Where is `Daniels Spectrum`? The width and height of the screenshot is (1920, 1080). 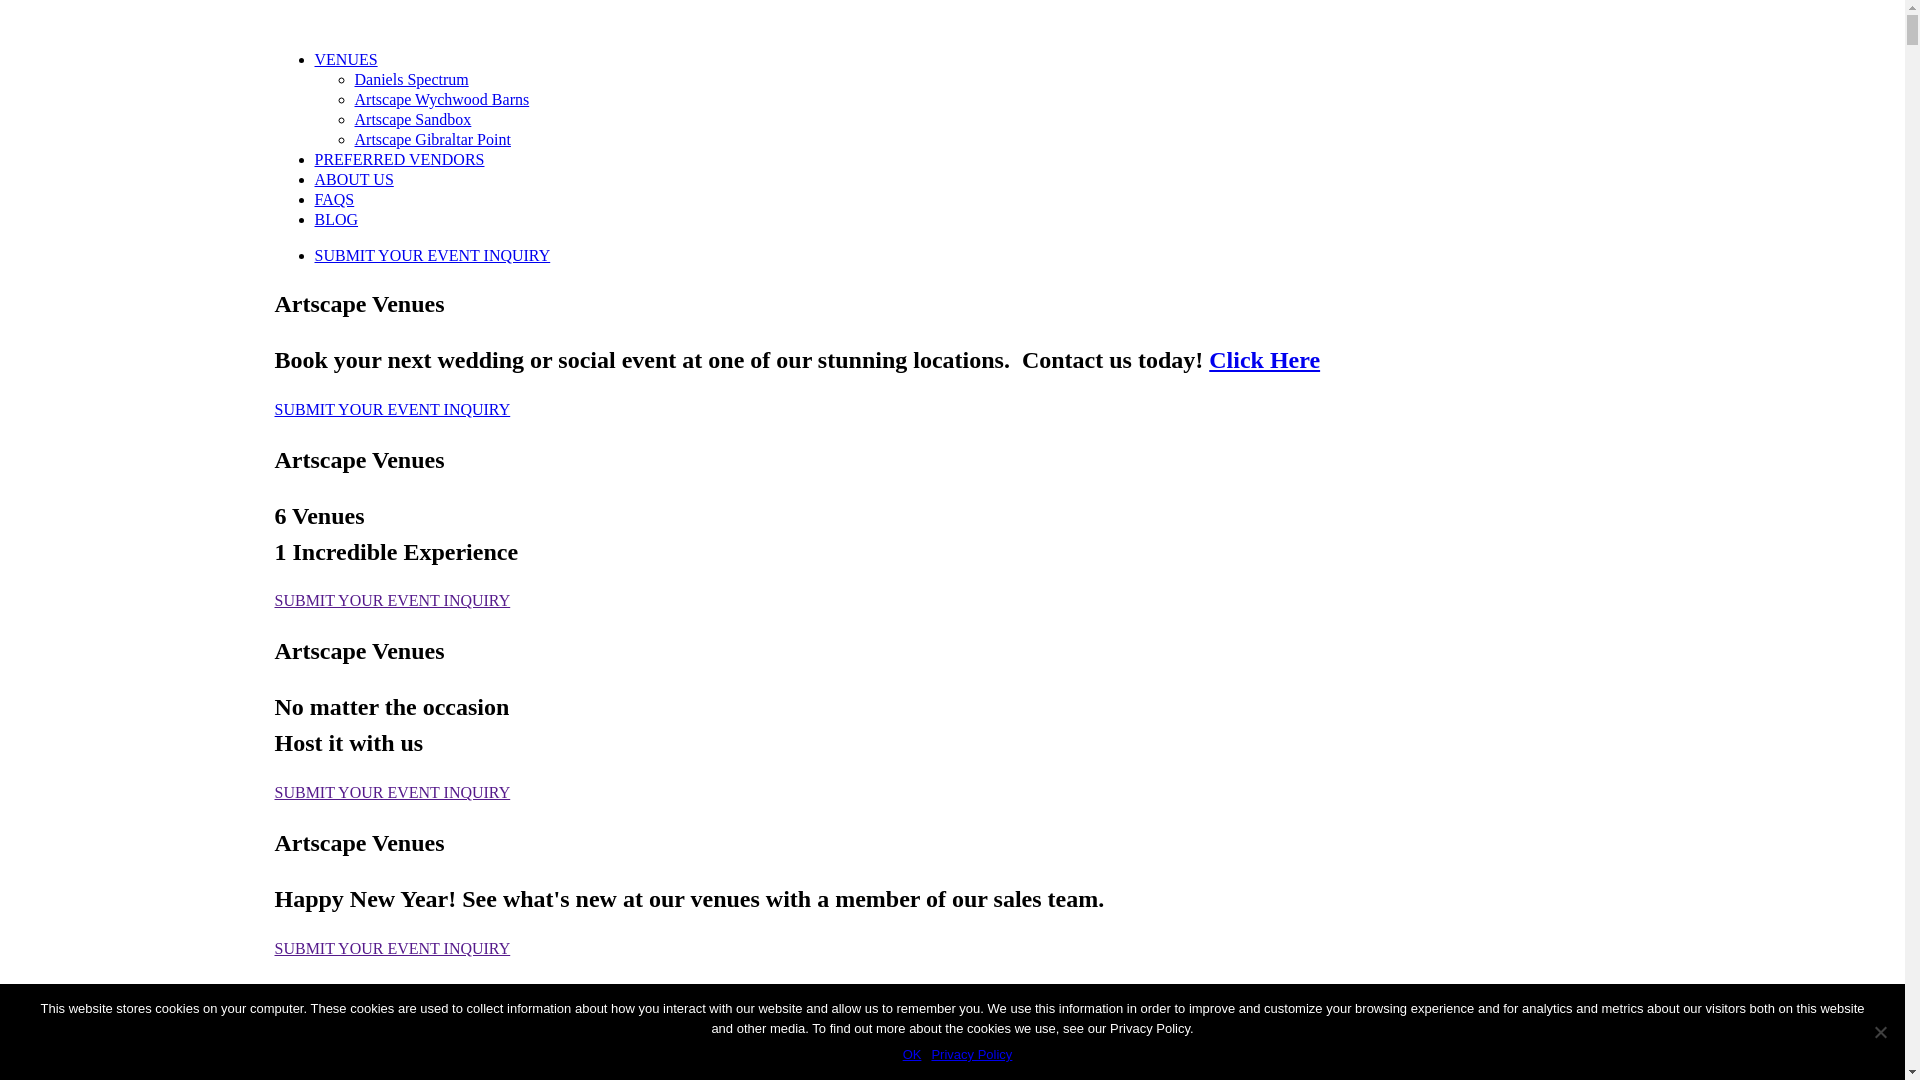
Daniels Spectrum is located at coordinates (411, 80).